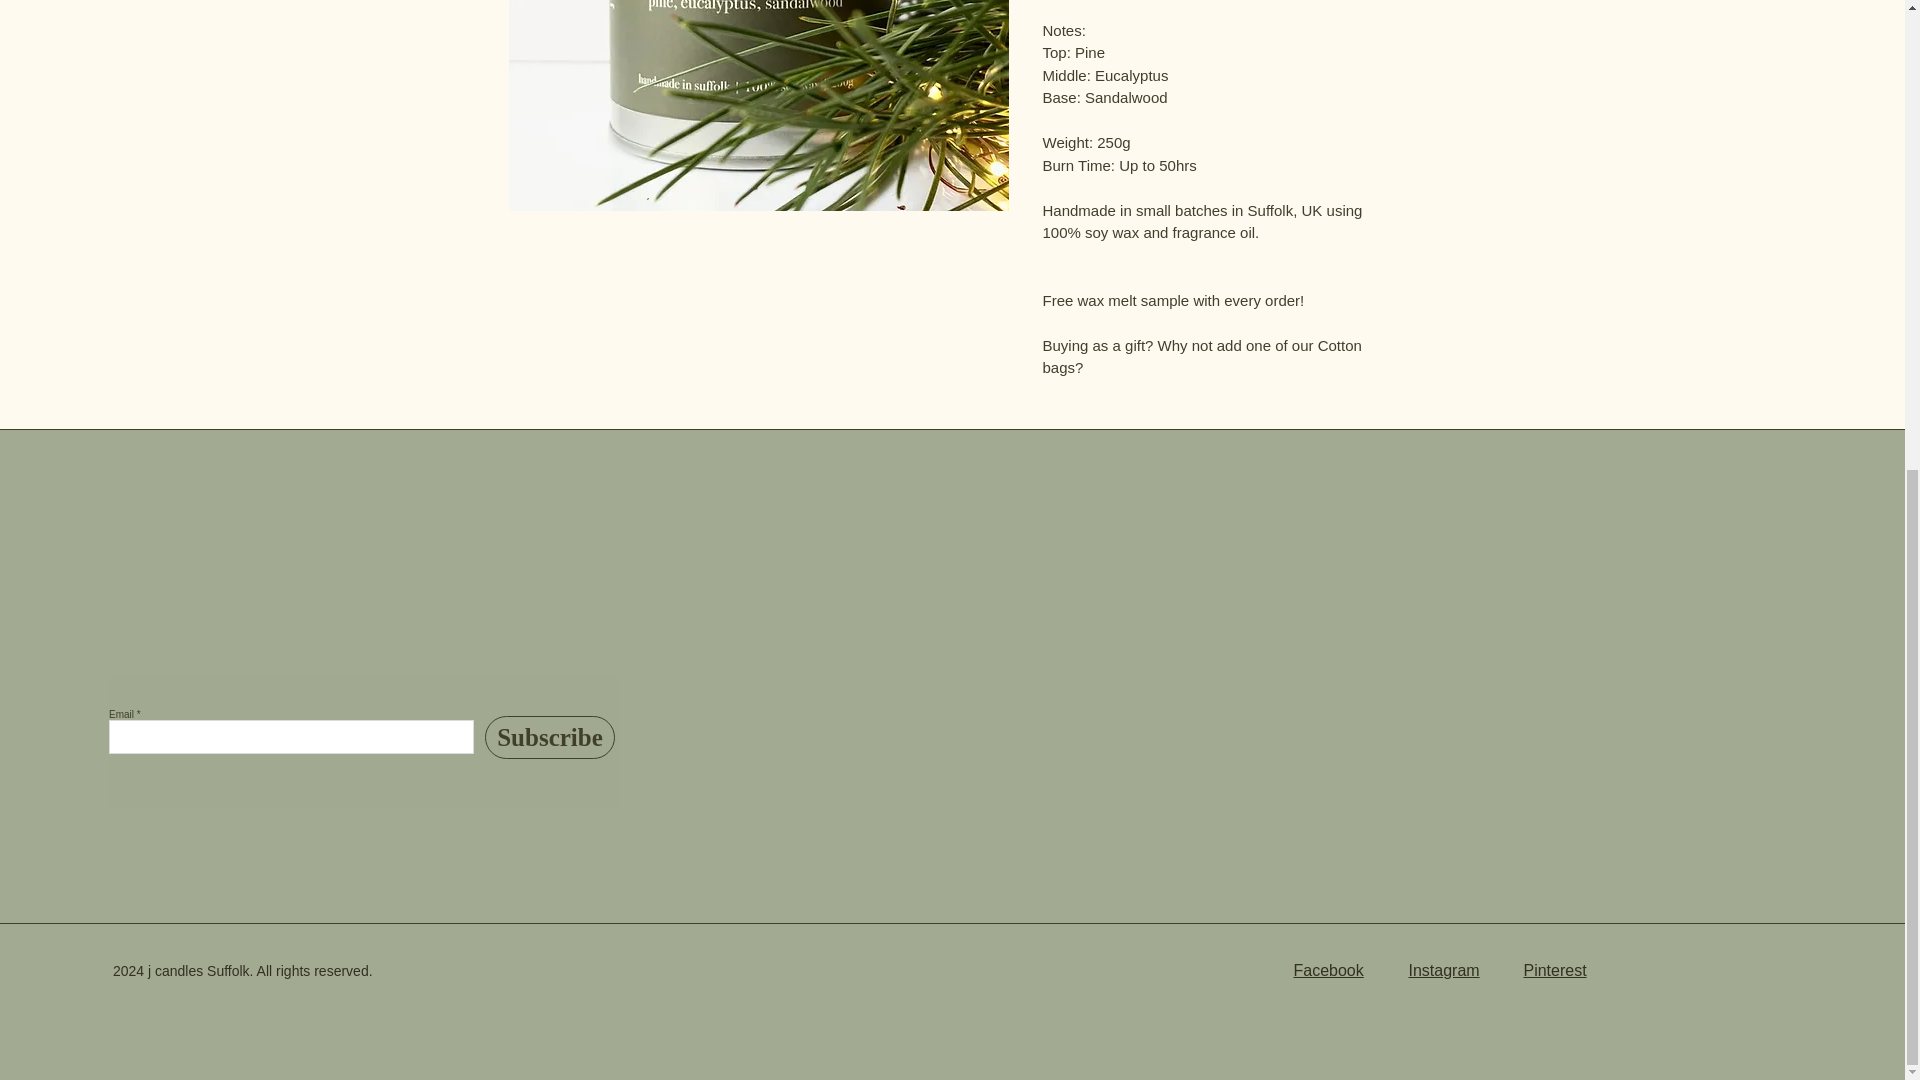  Describe the element at coordinates (1328, 970) in the screenshot. I see `Facebook` at that location.